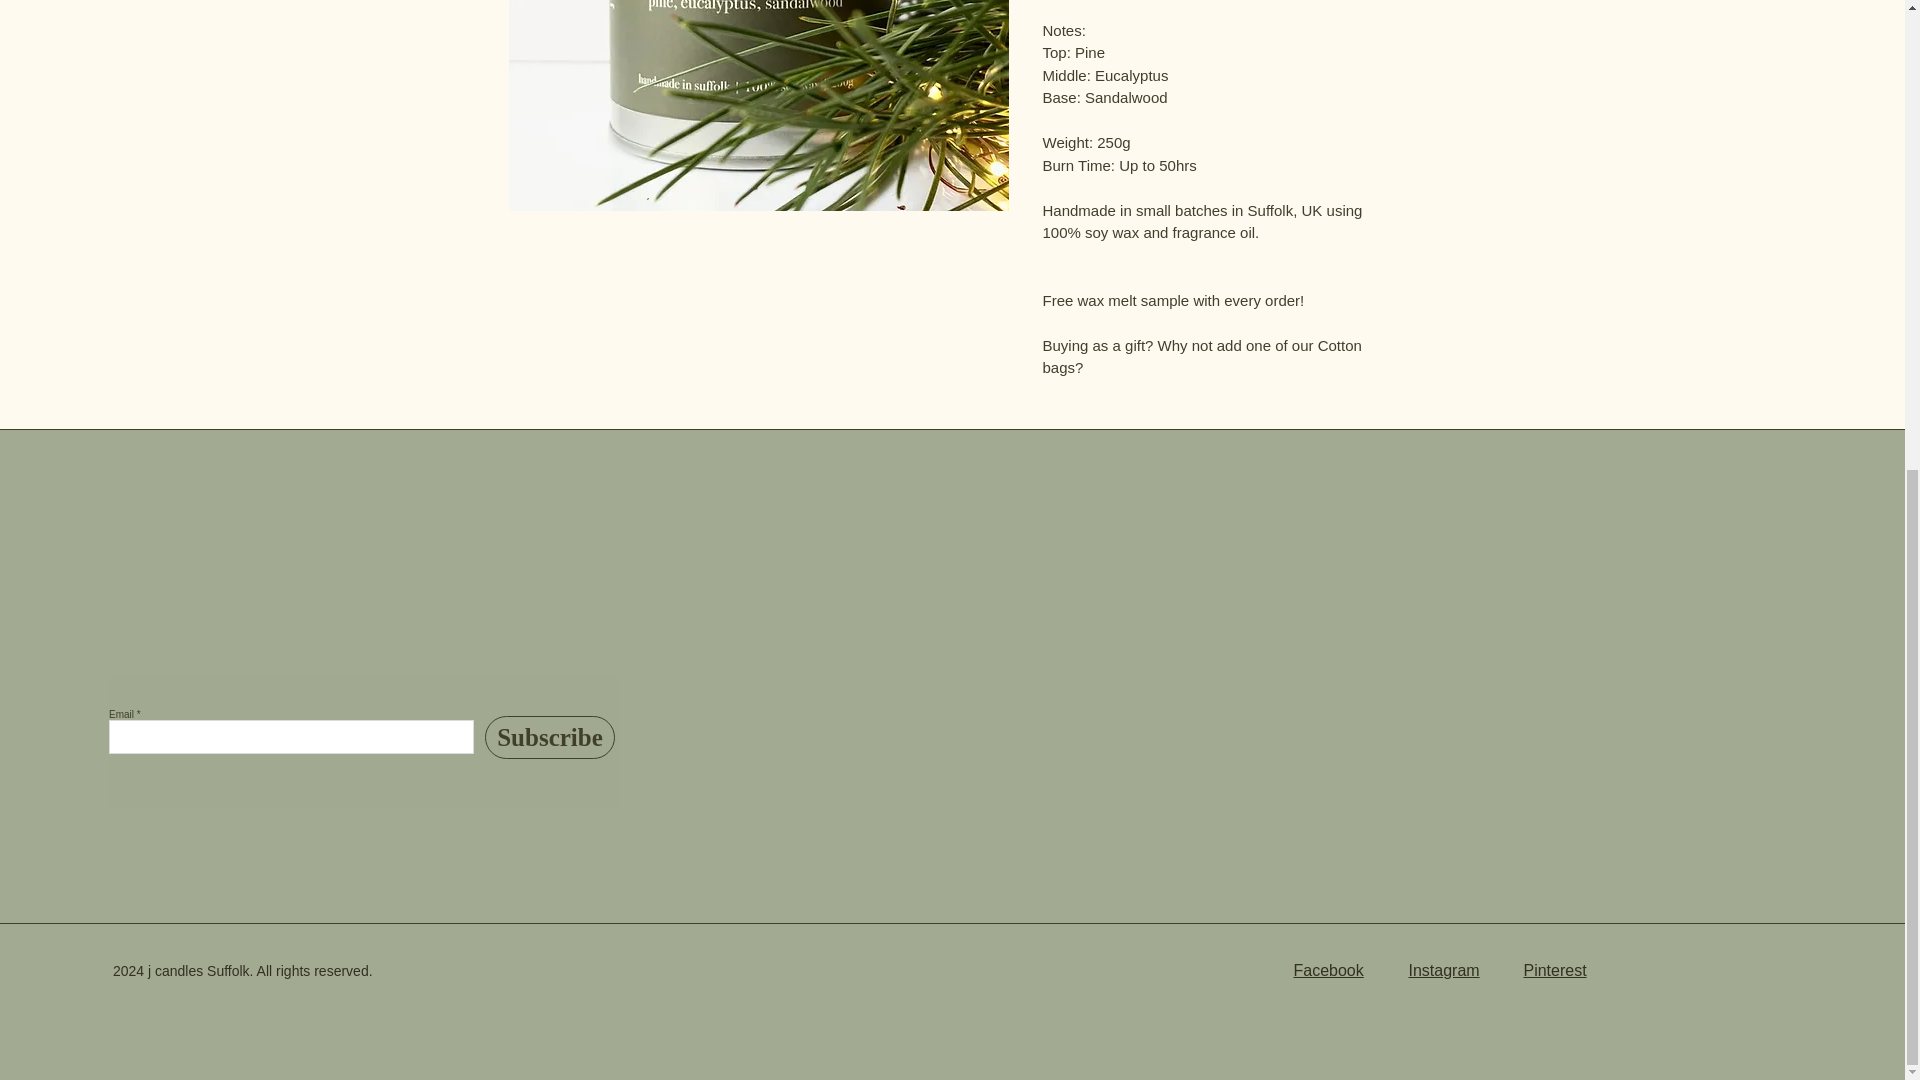  Describe the element at coordinates (1328, 970) in the screenshot. I see `Facebook` at that location.